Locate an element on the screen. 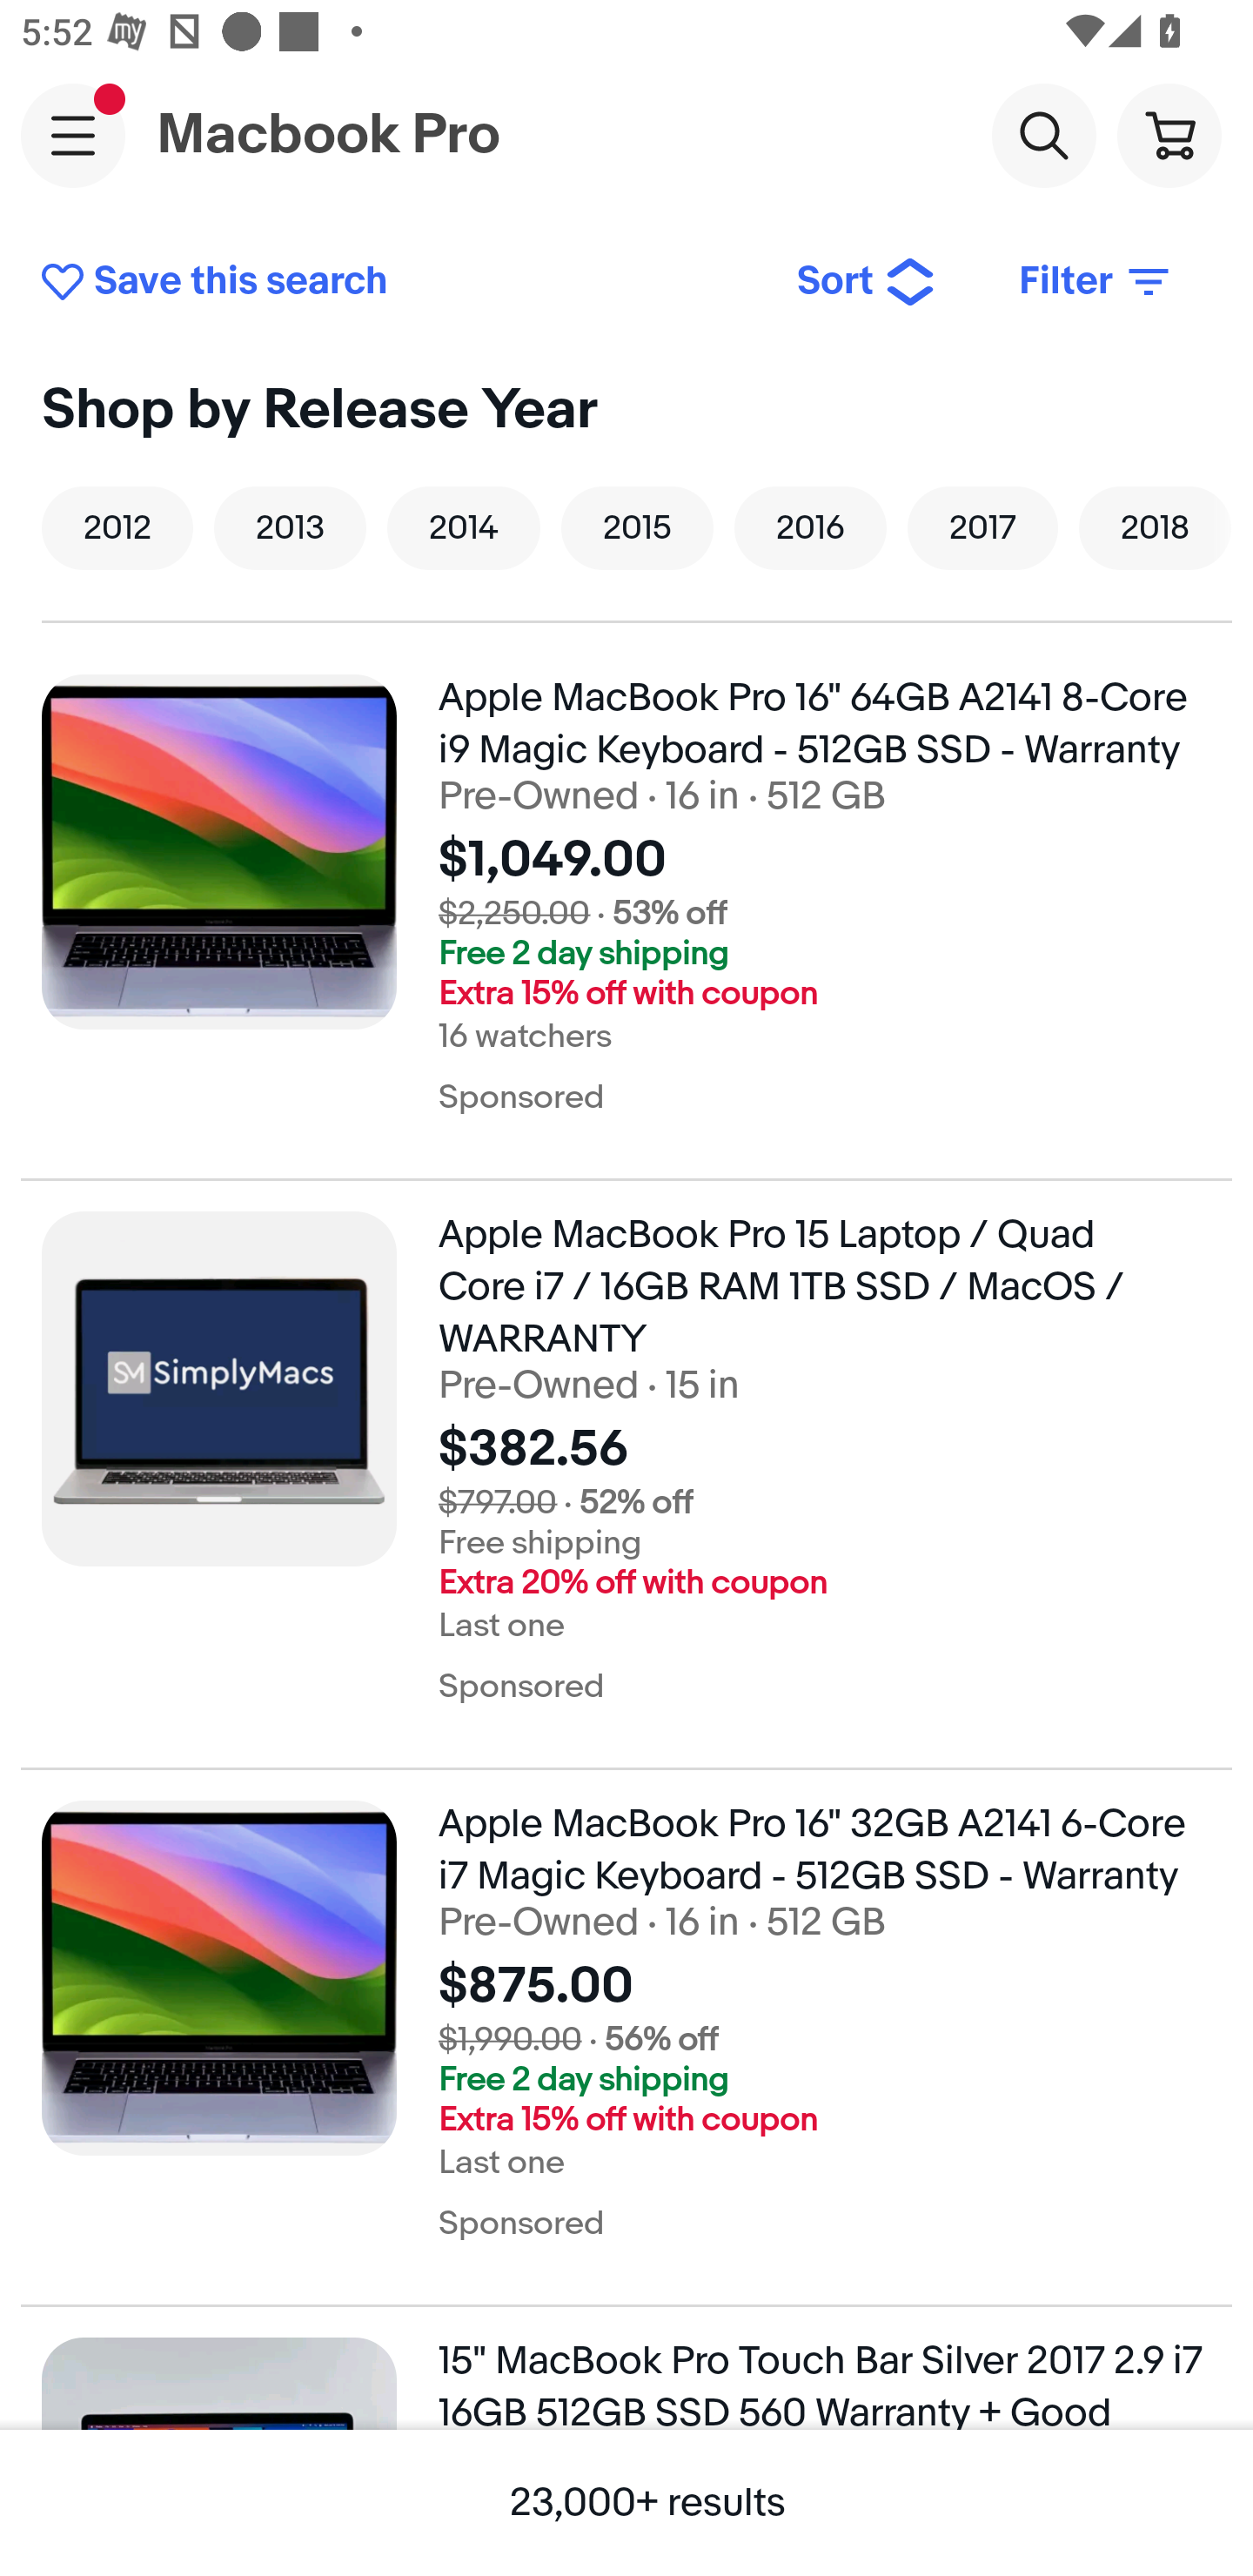  2018 2018, Release Year is located at coordinates (1155, 527).